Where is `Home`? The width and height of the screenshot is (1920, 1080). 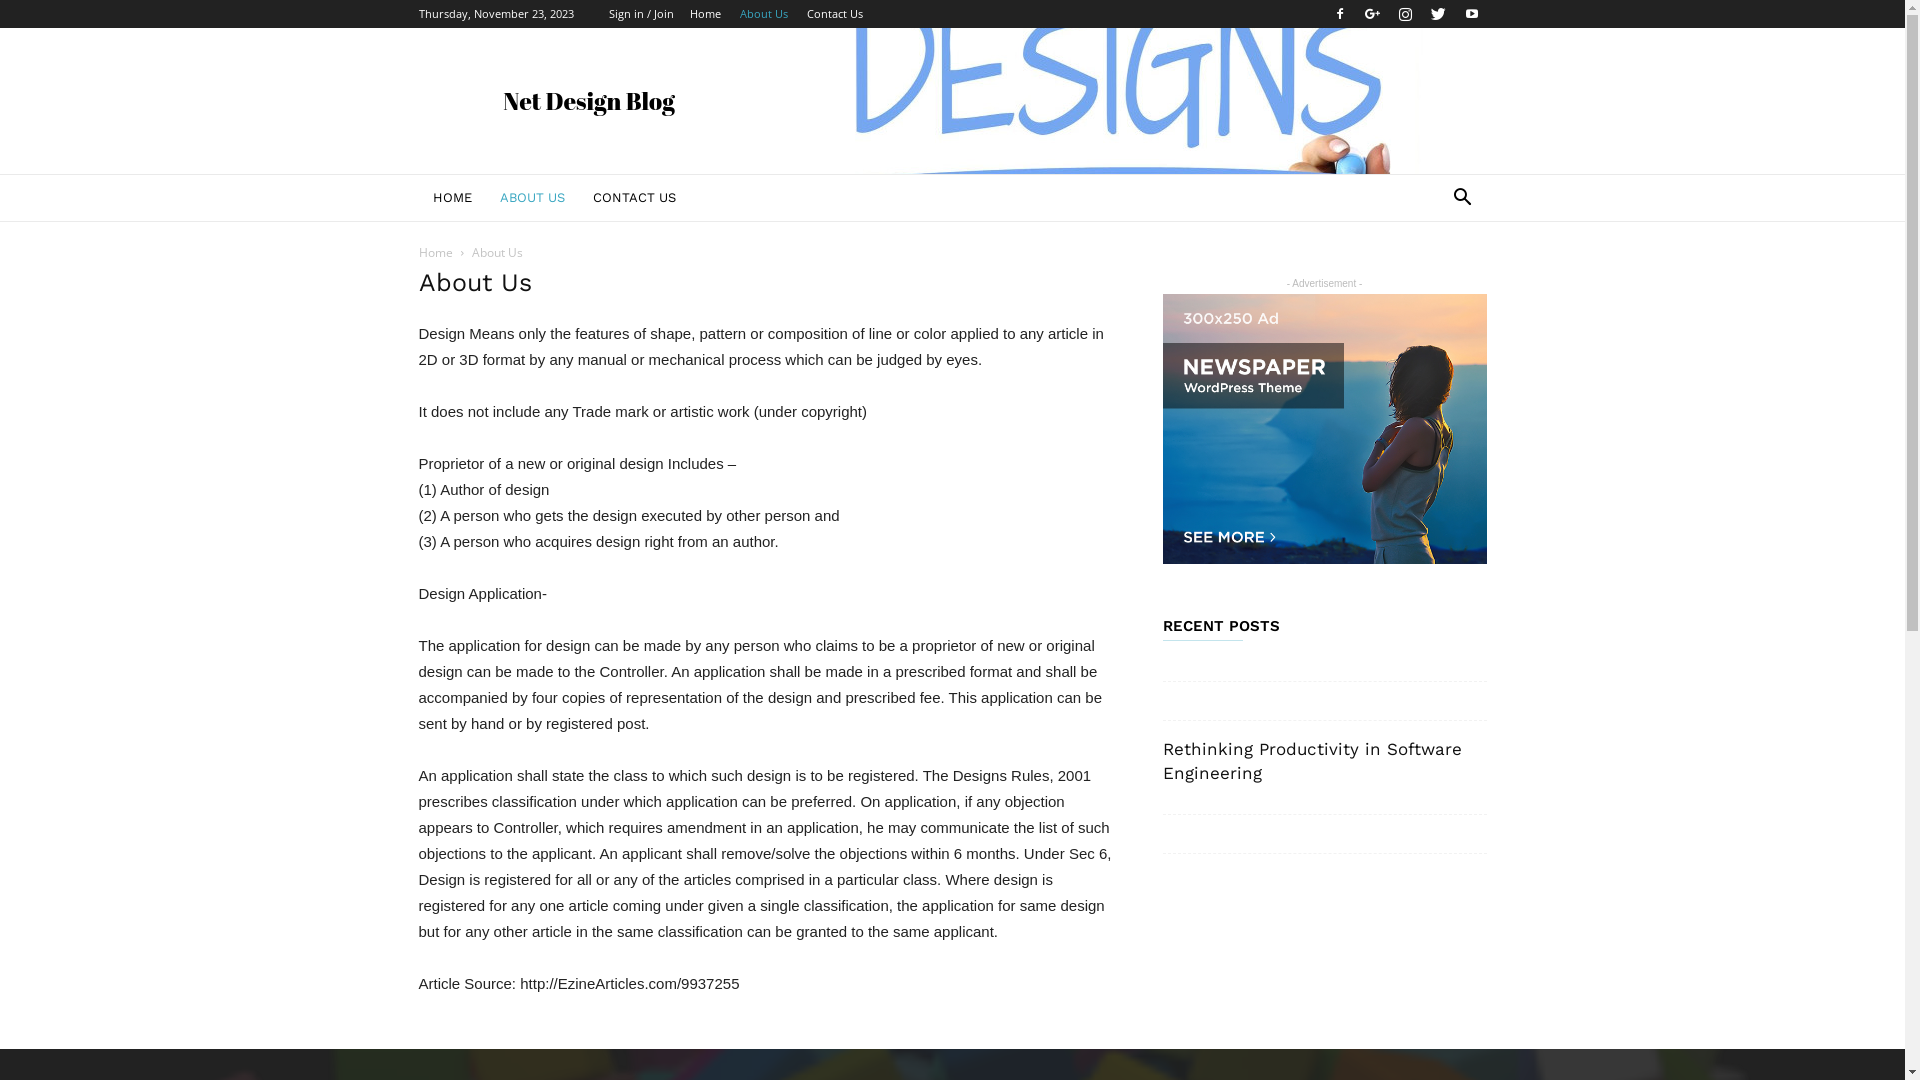 Home is located at coordinates (435, 252).